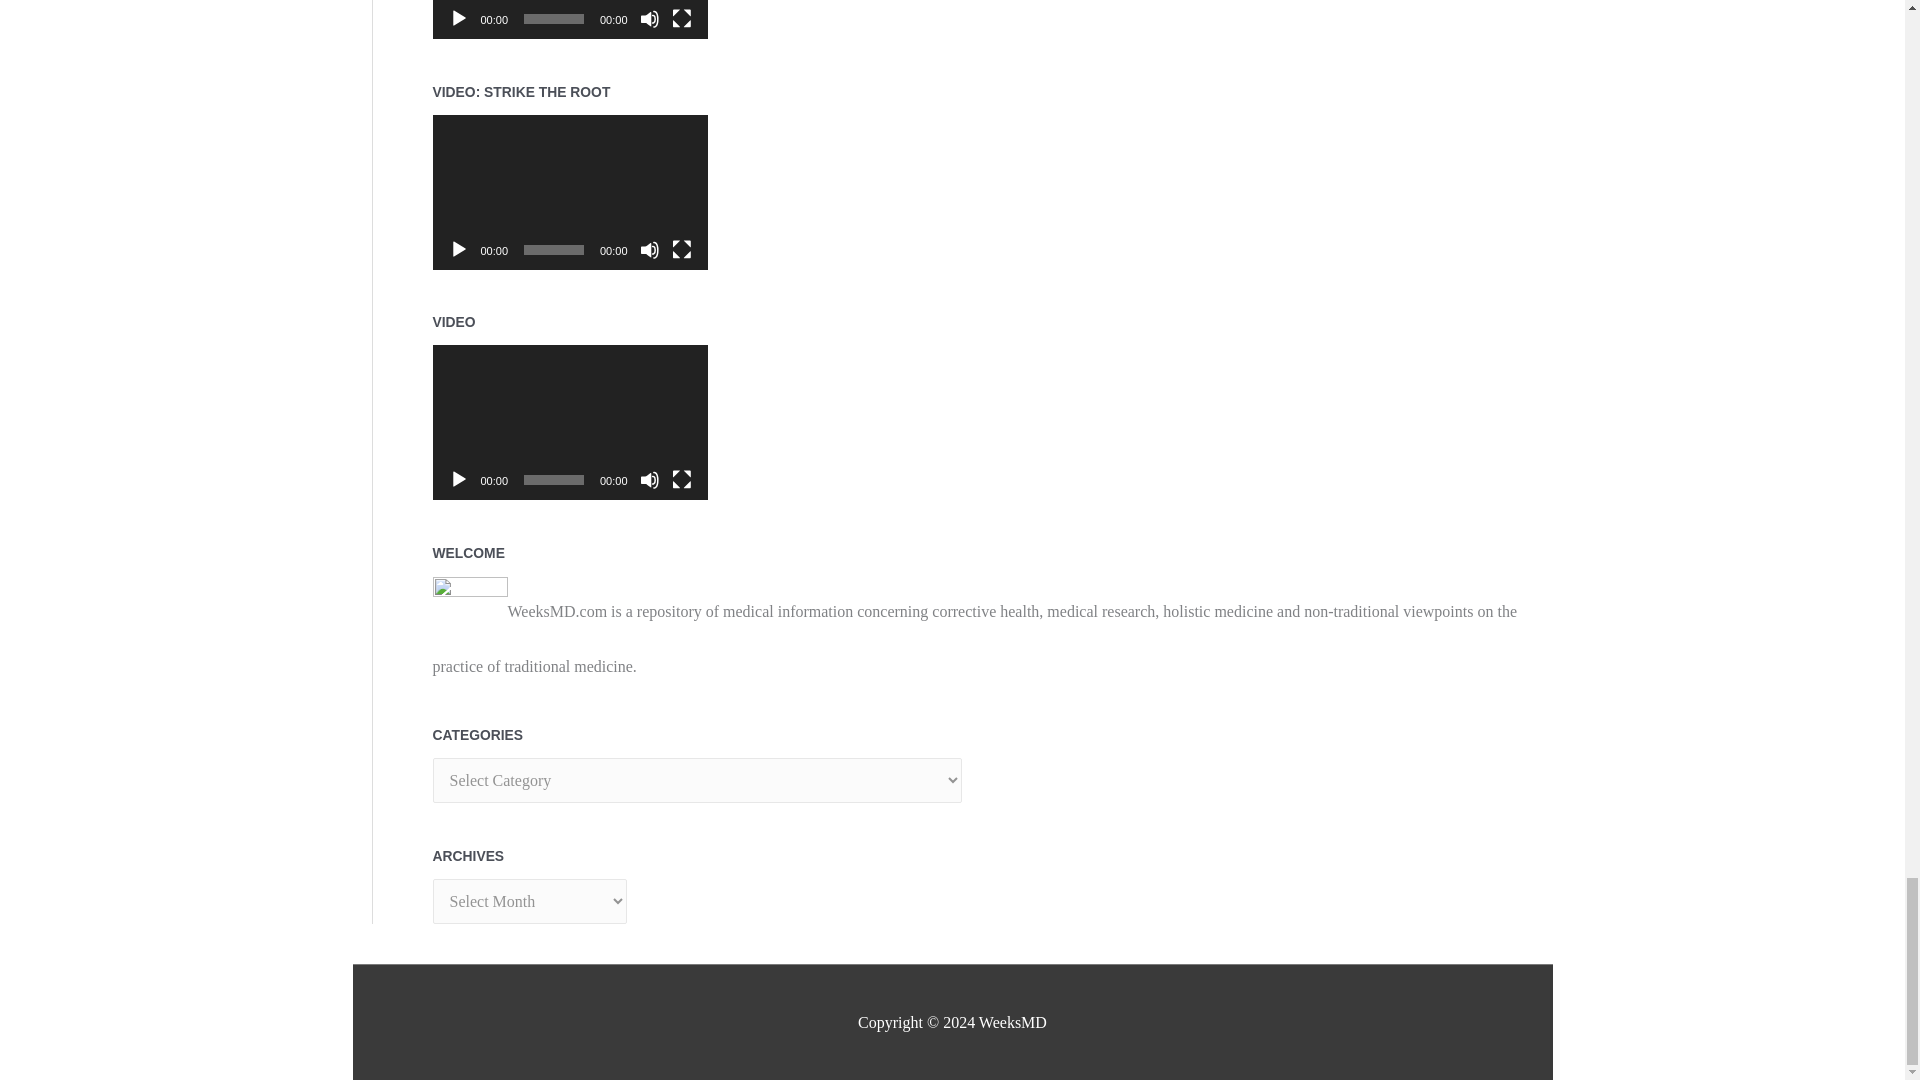  What do you see at coordinates (650, 18) in the screenshot?
I see `Mute` at bounding box center [650, 18].